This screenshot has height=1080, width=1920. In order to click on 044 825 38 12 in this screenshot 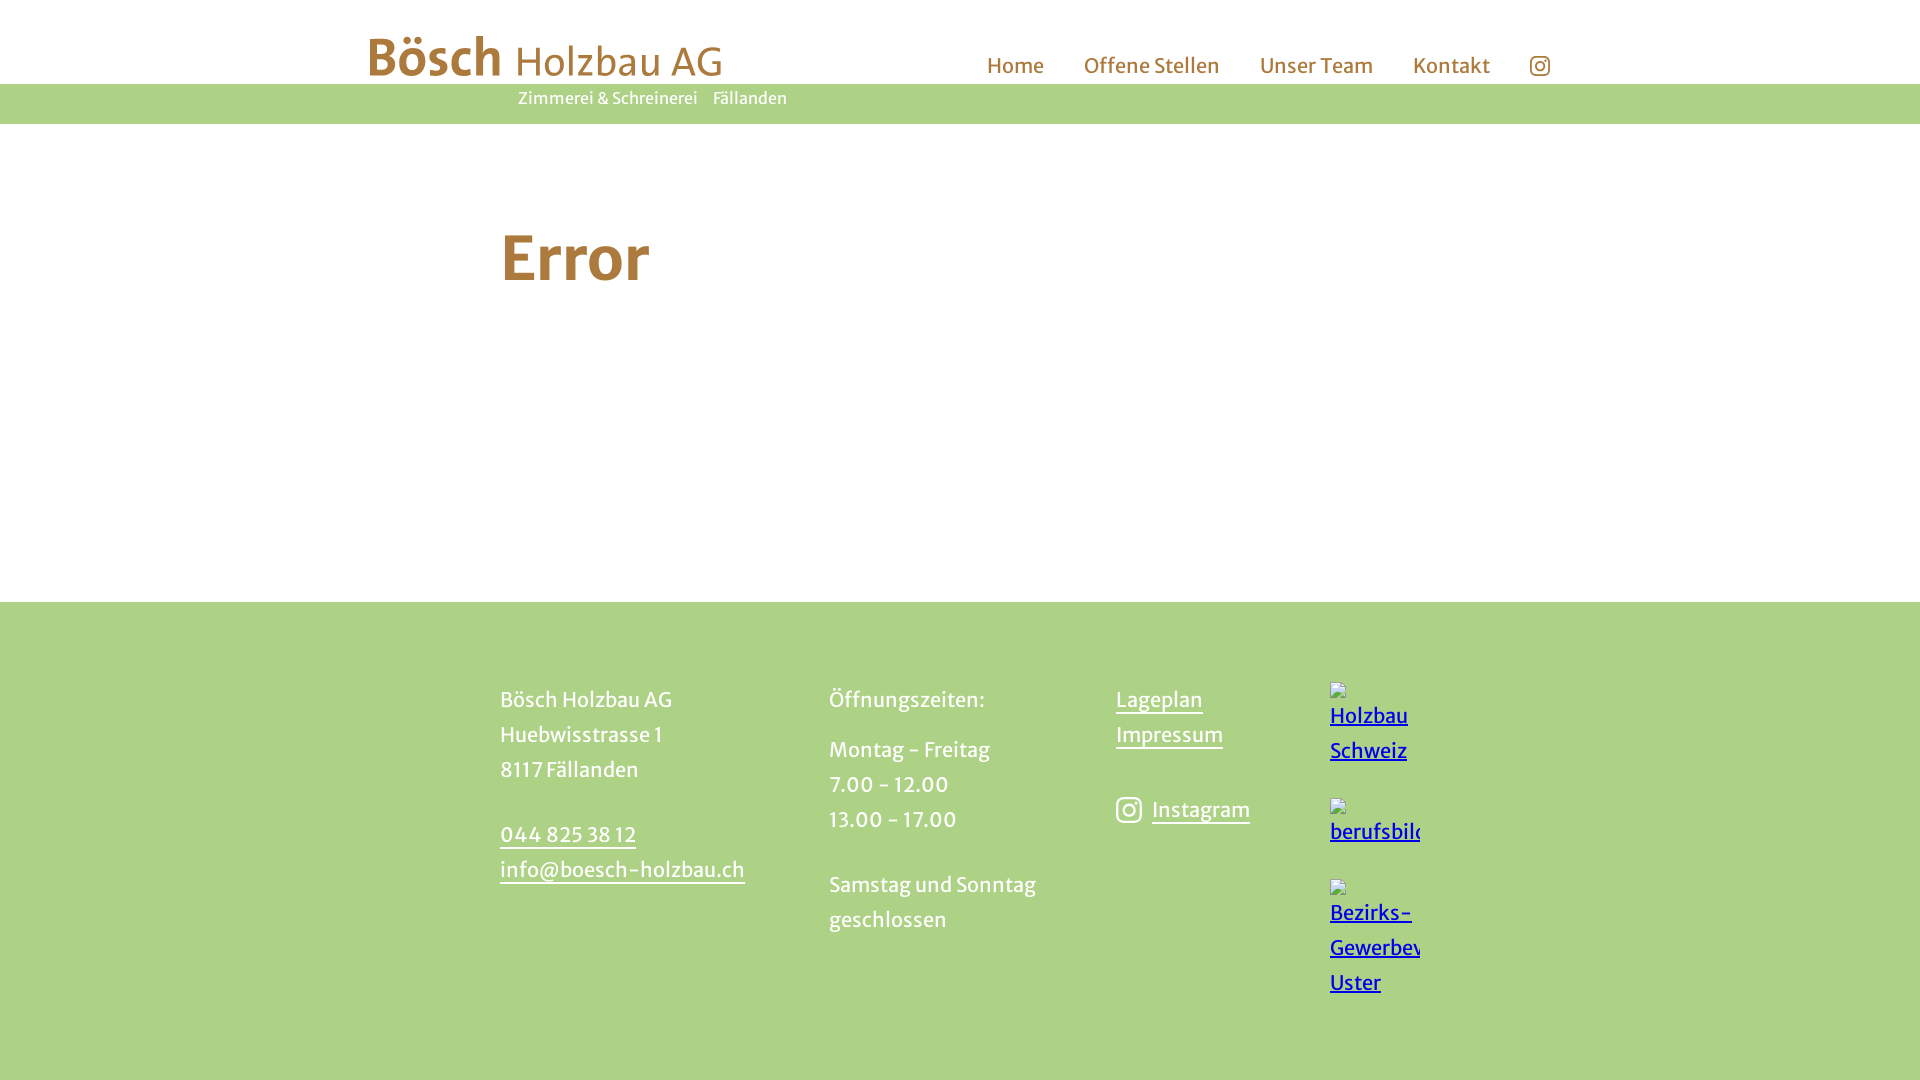, I will do `click(568, 834)`.